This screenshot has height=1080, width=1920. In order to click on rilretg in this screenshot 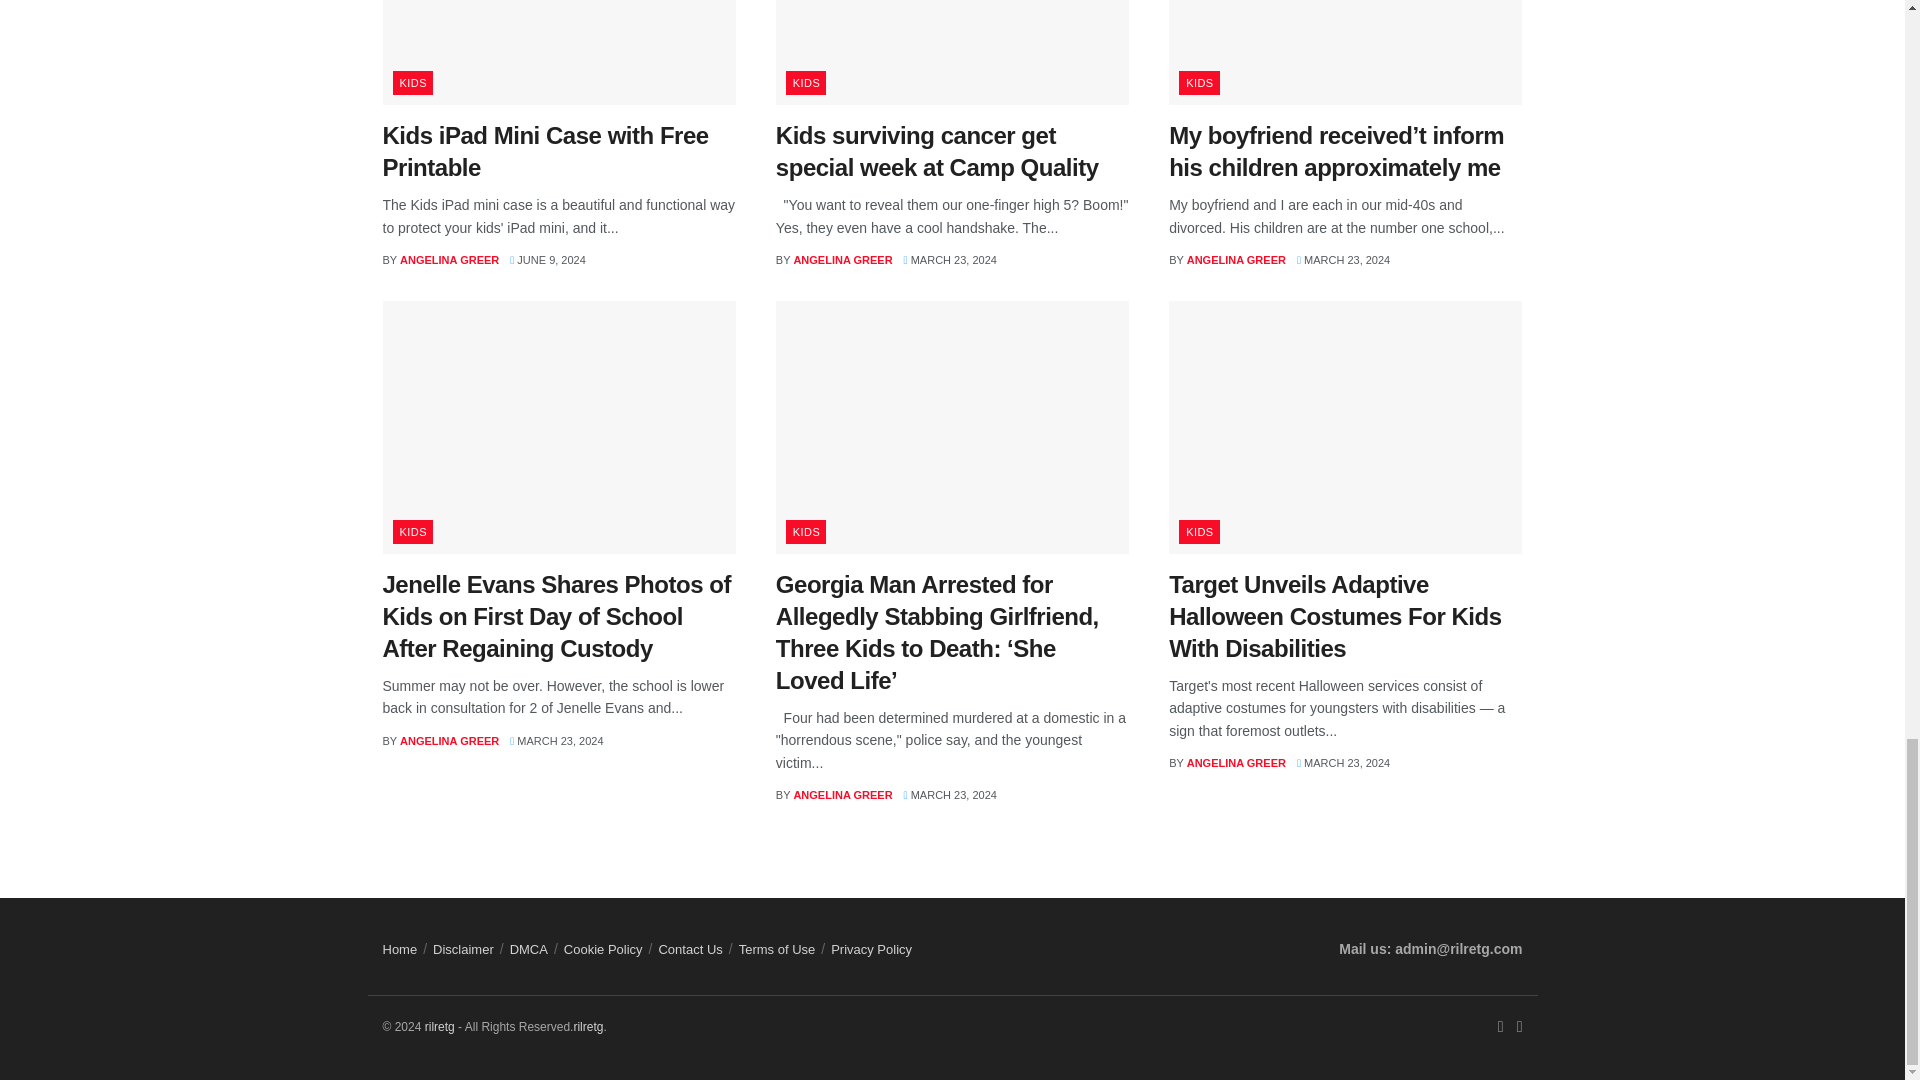, I will do `click(587, 1026)`.